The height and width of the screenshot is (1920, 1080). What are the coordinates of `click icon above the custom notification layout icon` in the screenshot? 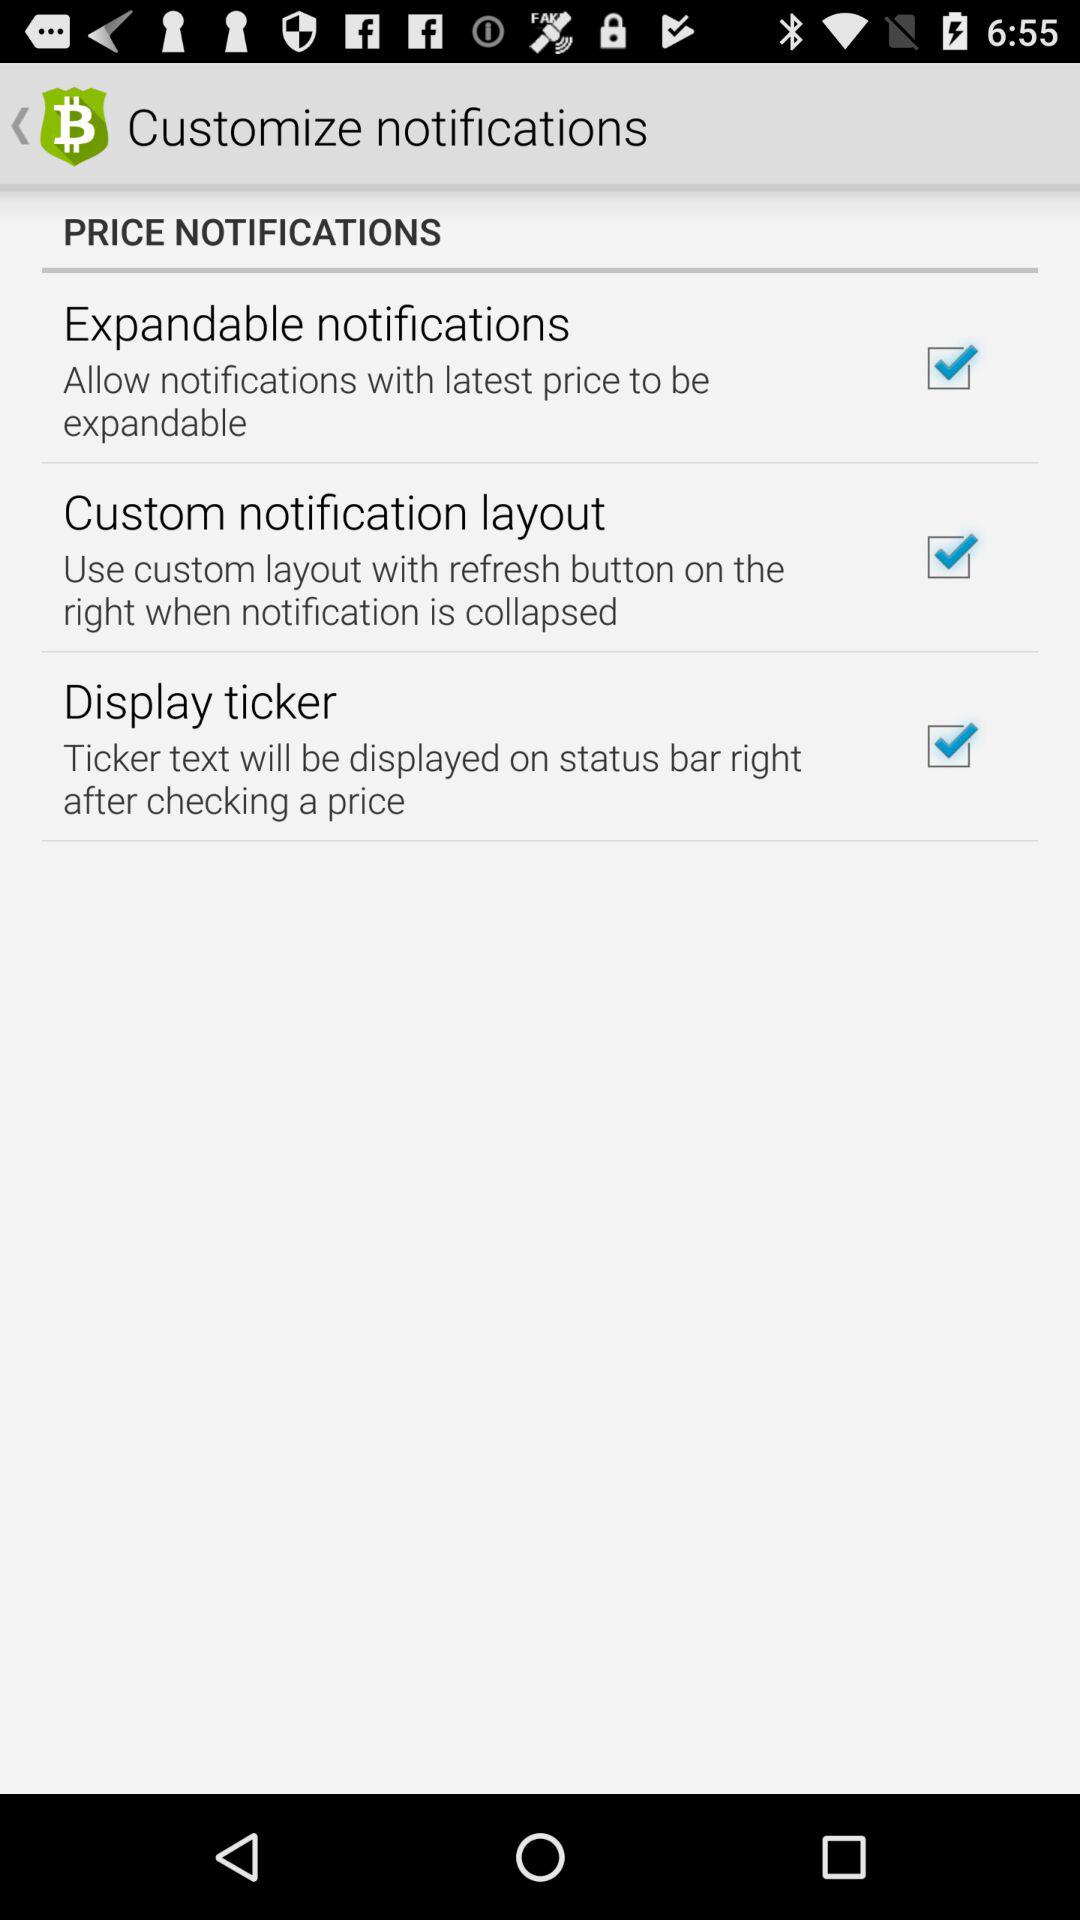 It's located at (464, 400).